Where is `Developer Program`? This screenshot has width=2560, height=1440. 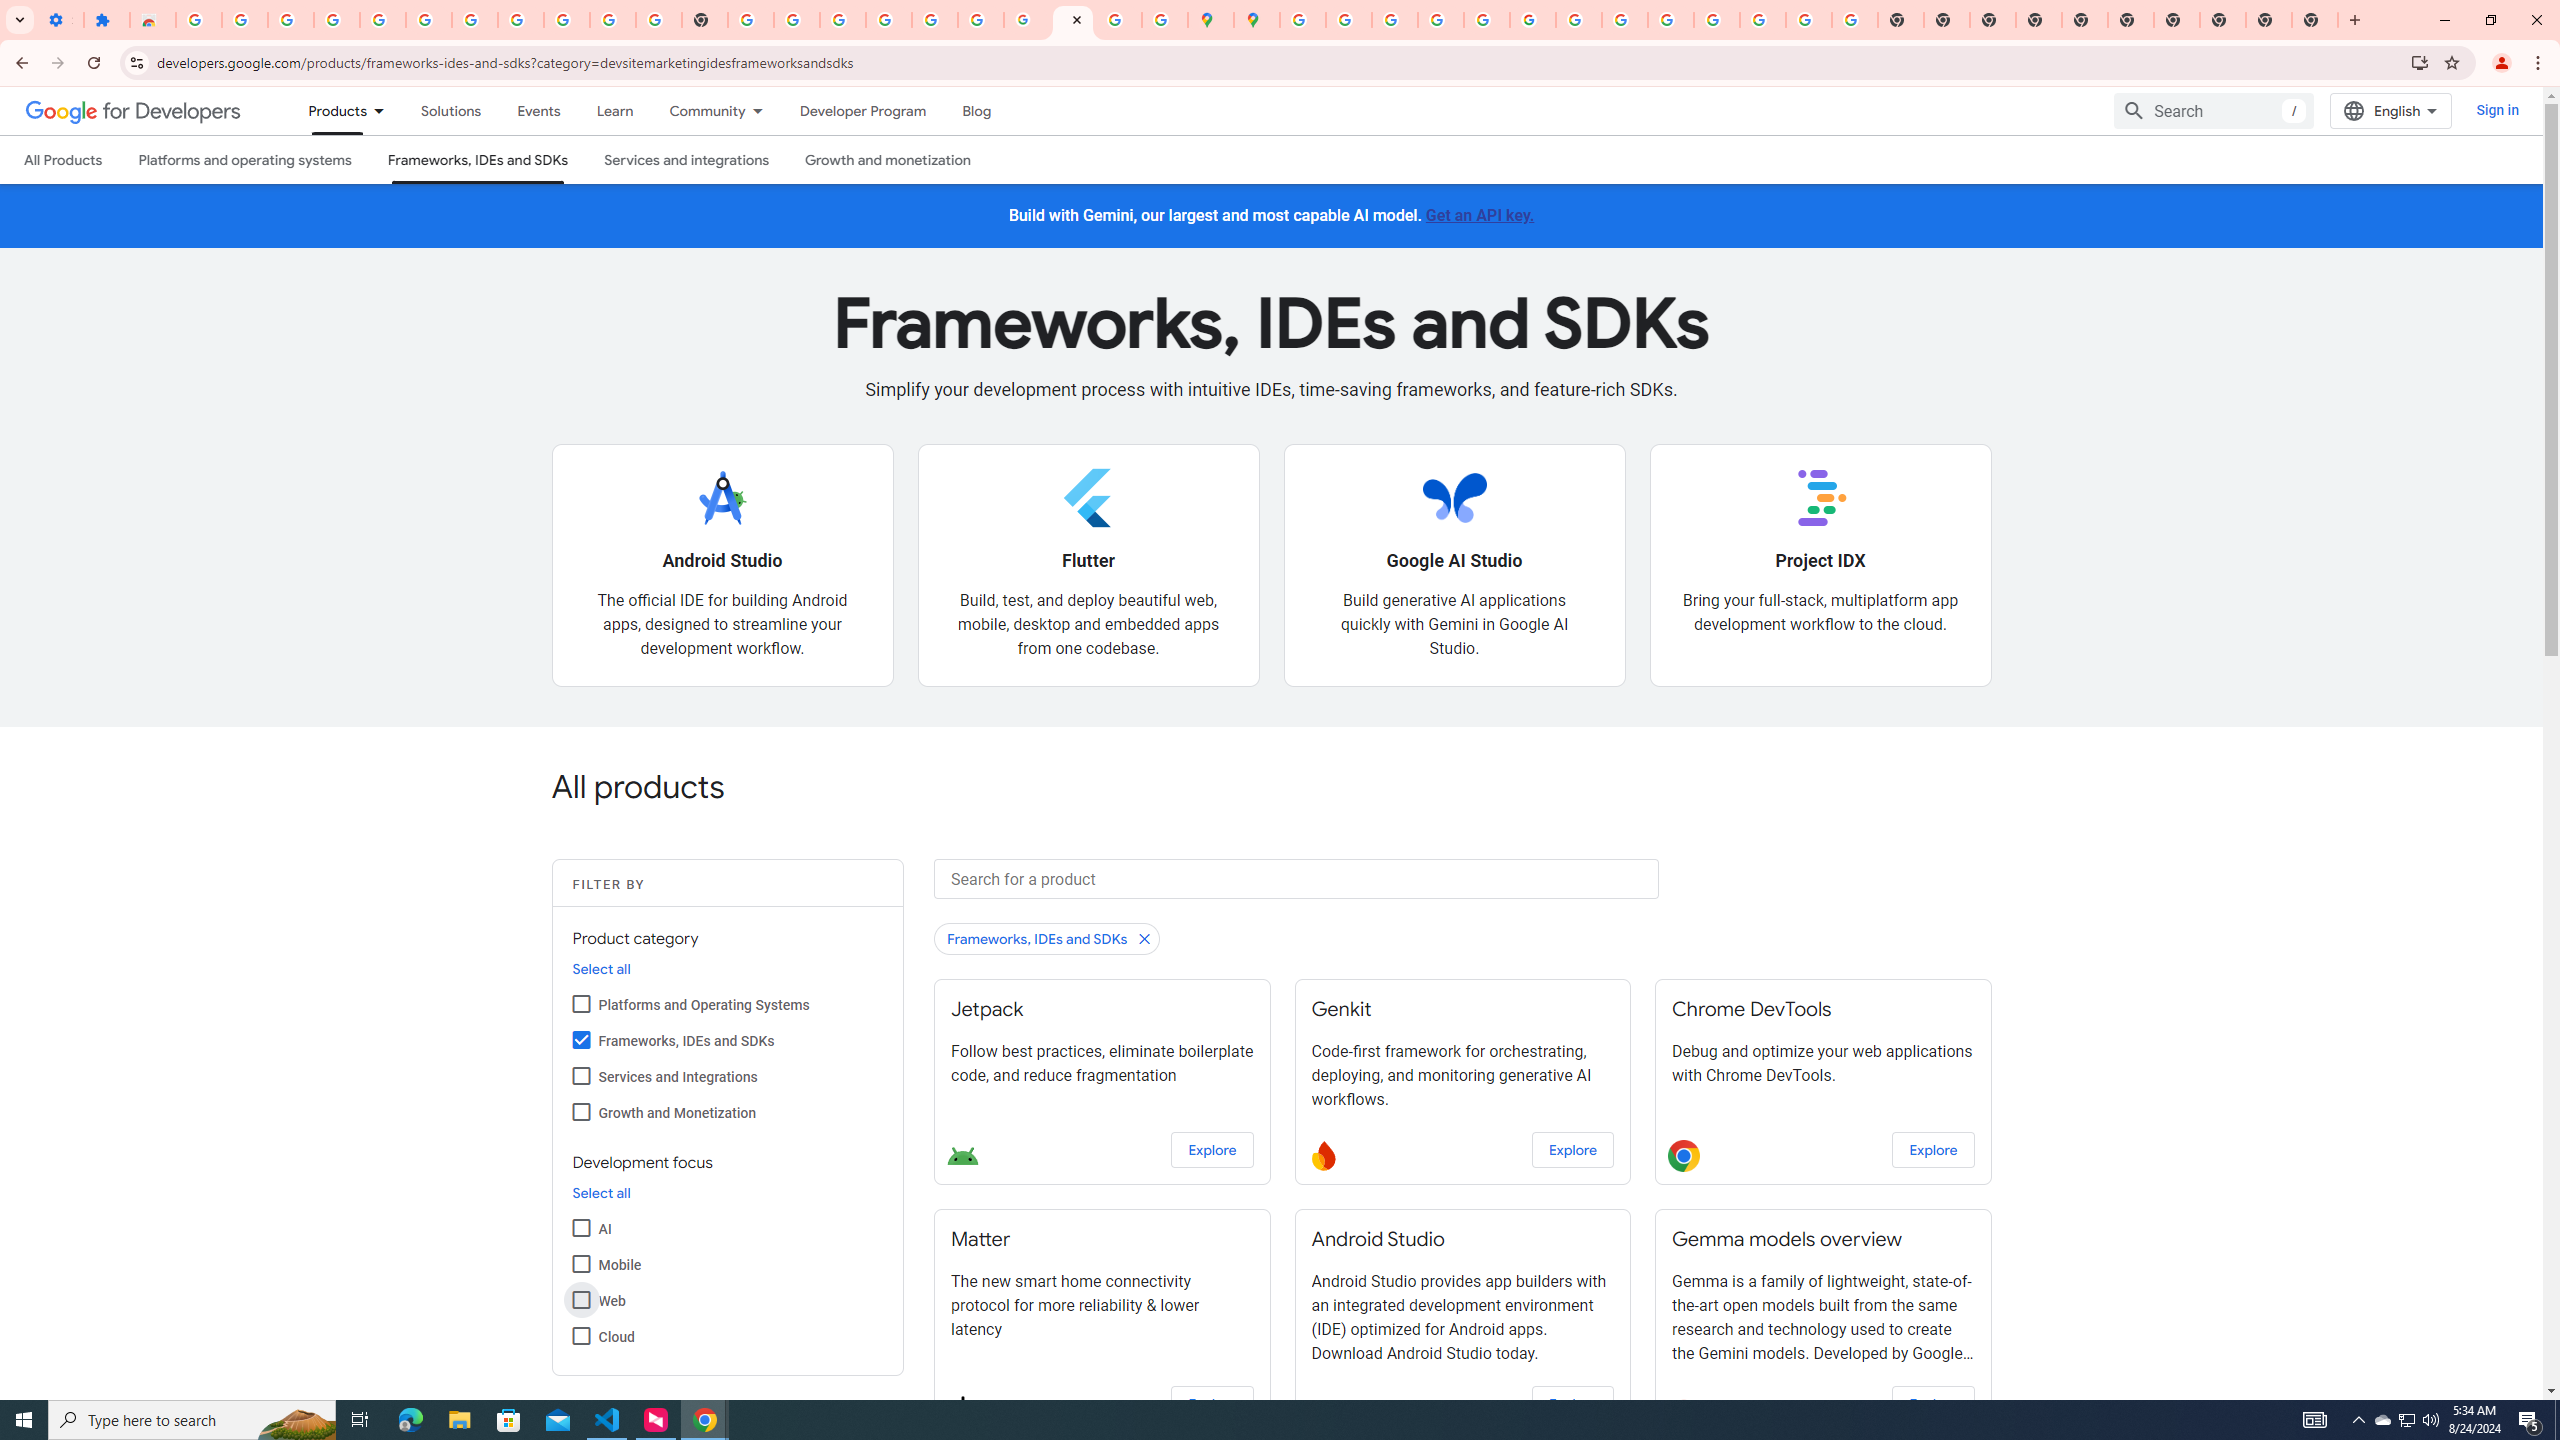
Developer Program is located at coordinates (862, 110).